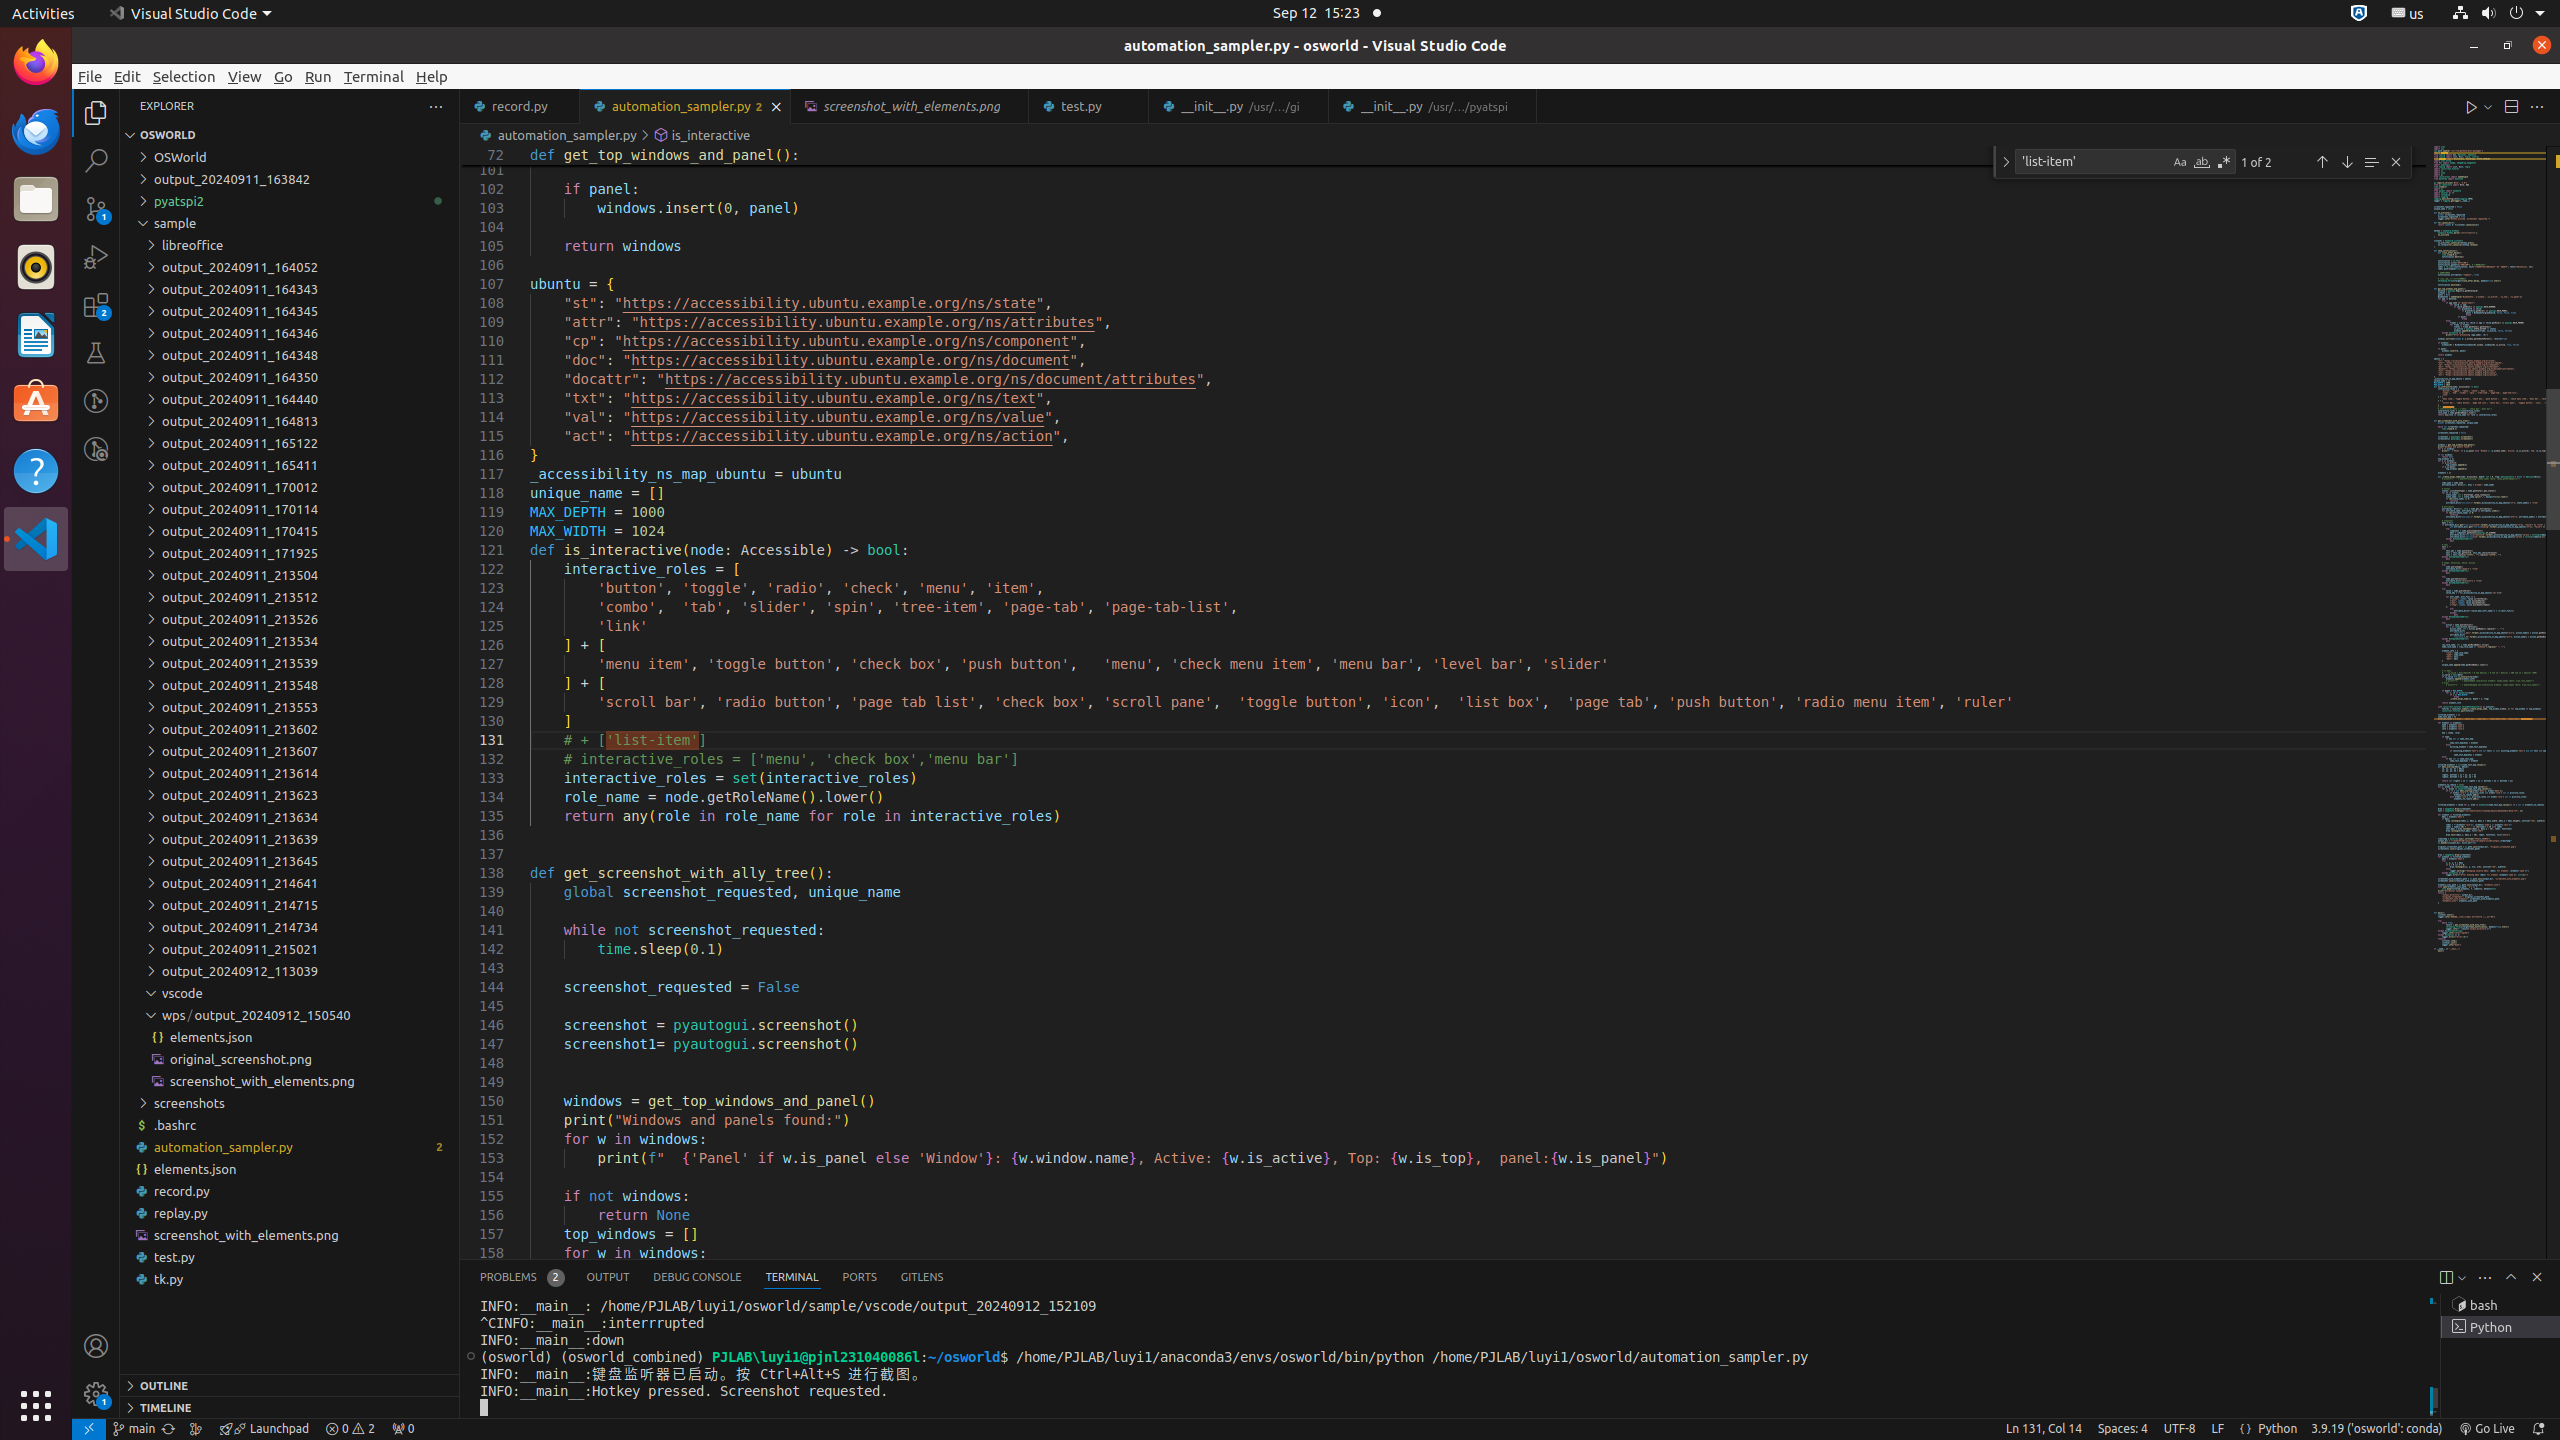 The width and height of the screenshot is (2560, 1440). What do you see at coordinates (910, 106) in the screenshot?
I see `screenshot_with_elements.png, preview` at bounding box center [910, 106].